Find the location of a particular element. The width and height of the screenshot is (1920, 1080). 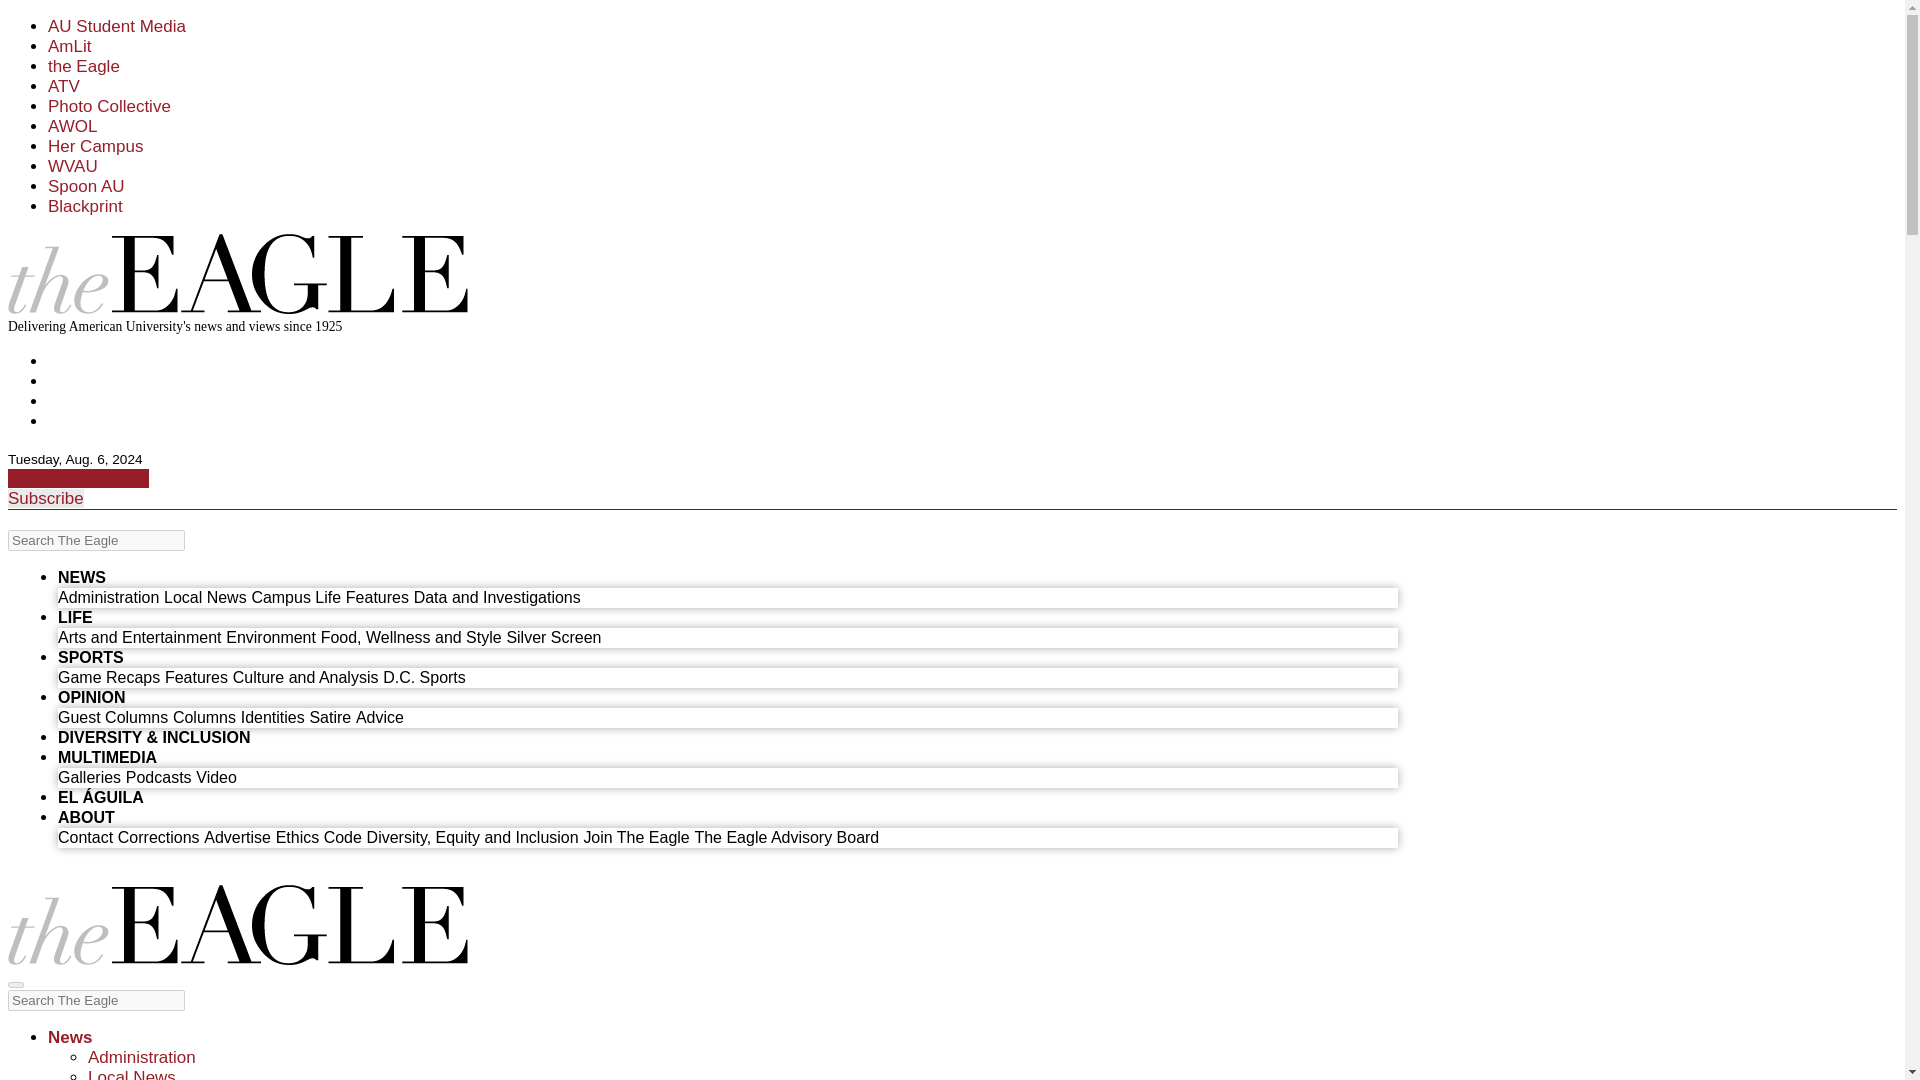

Her Campus is located at coordinates (95, 146).